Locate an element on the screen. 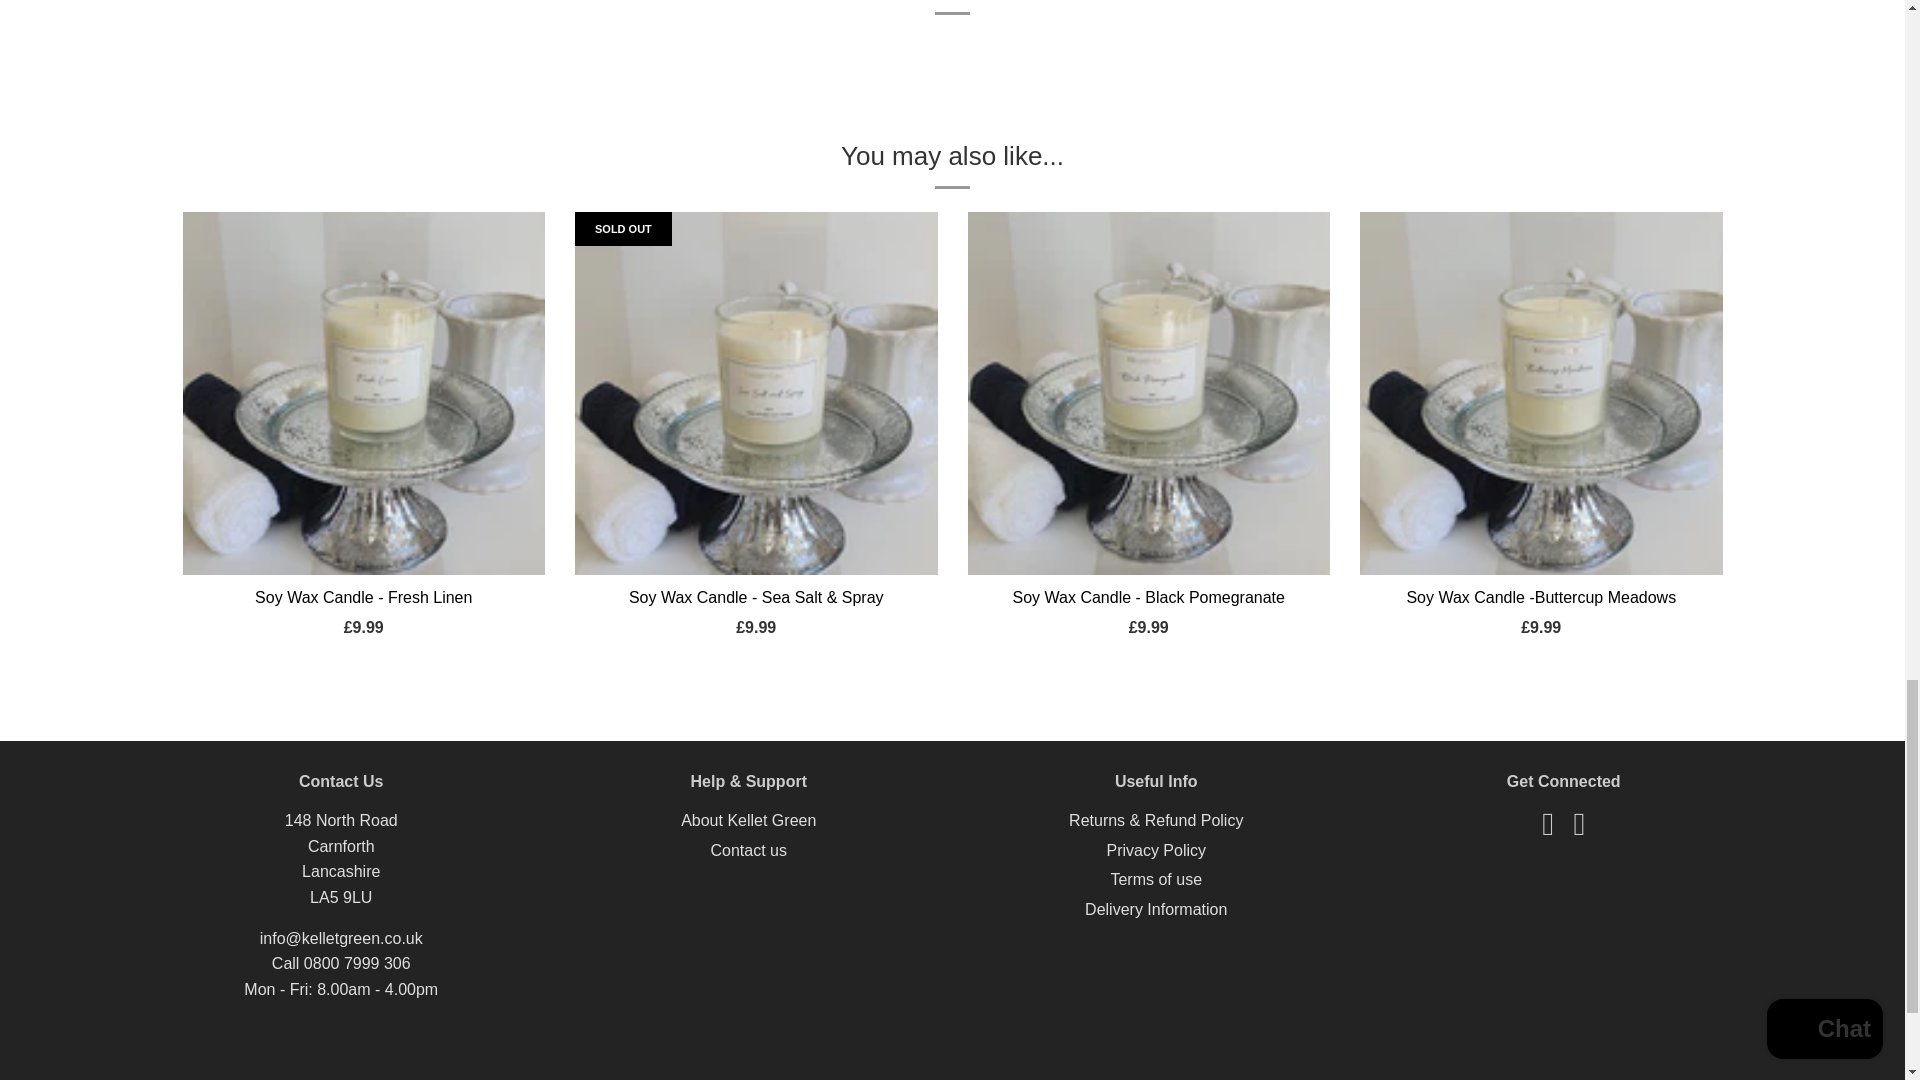 This screenshot has width=1920, height=1080. Terms of use is located at coordinates (1155, 878).